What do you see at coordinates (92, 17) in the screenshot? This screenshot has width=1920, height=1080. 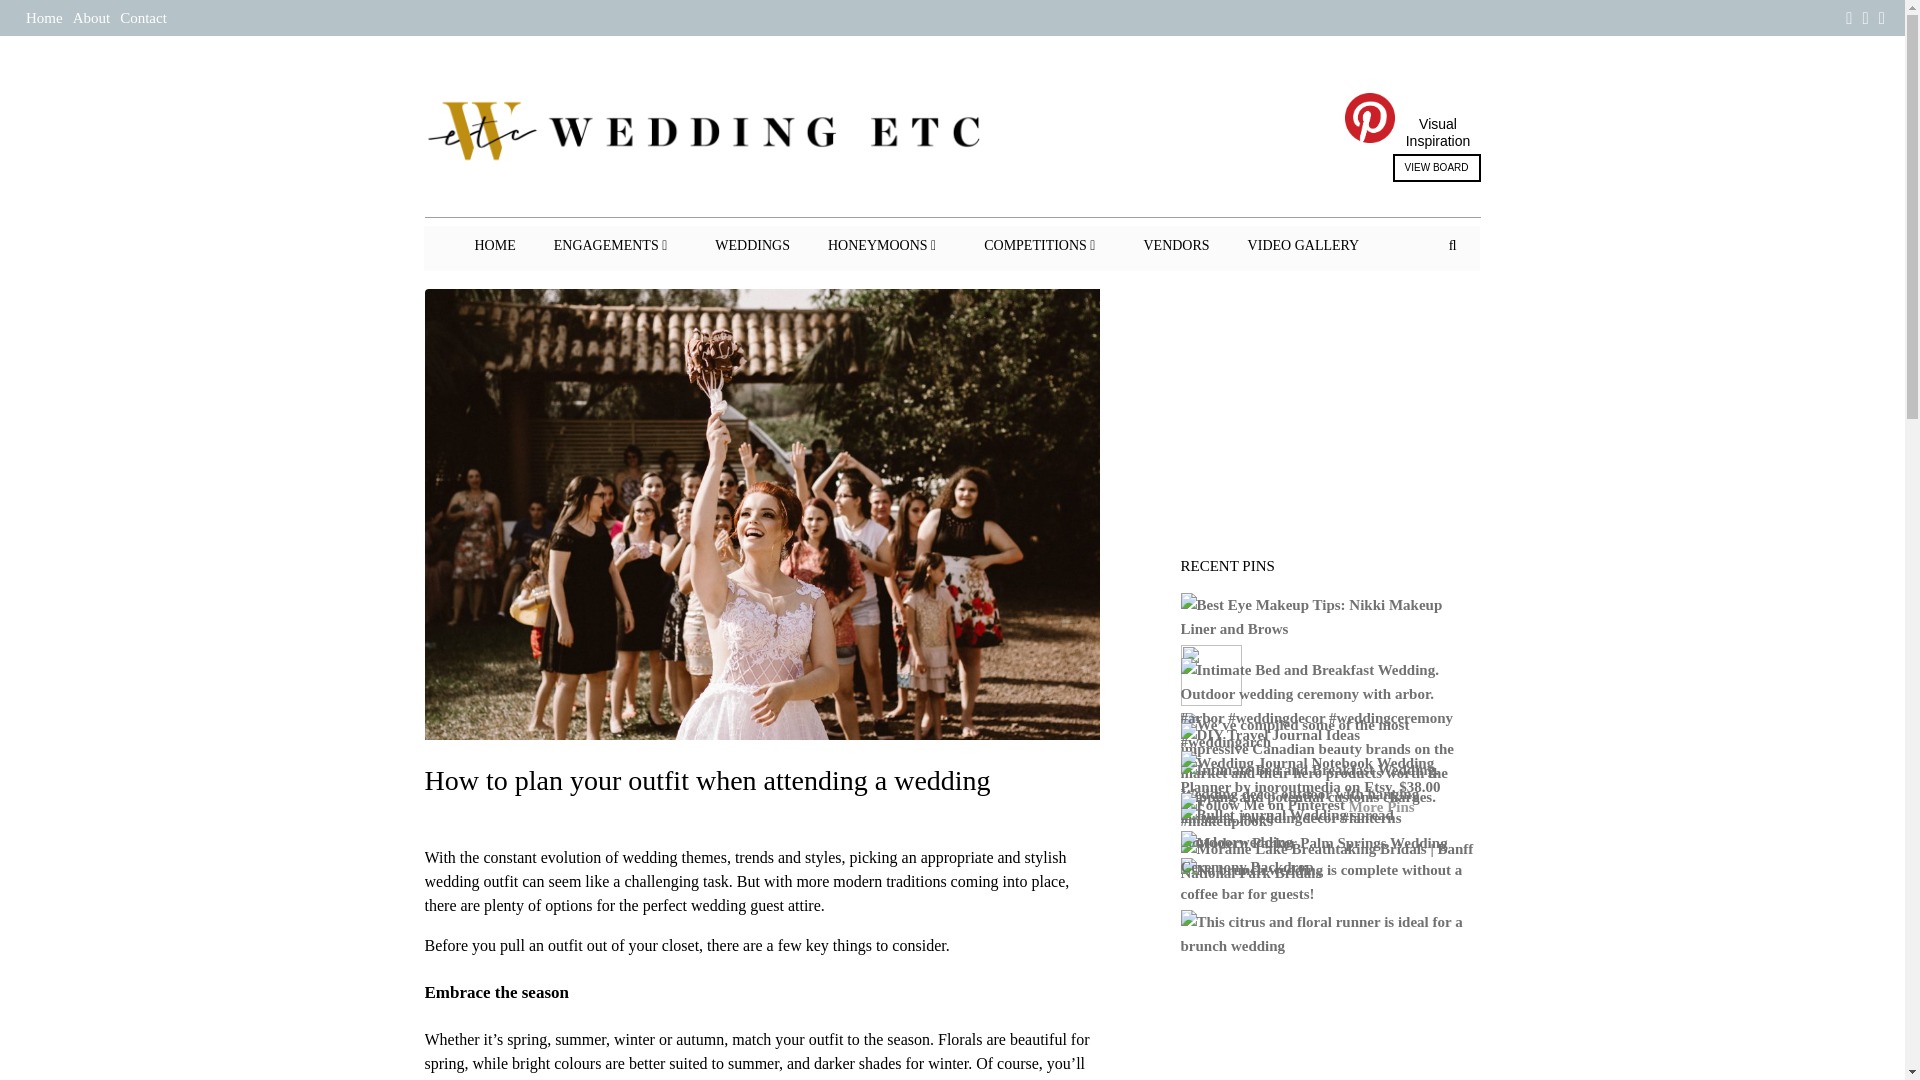 I see `About` at bounding box center [92, 17].